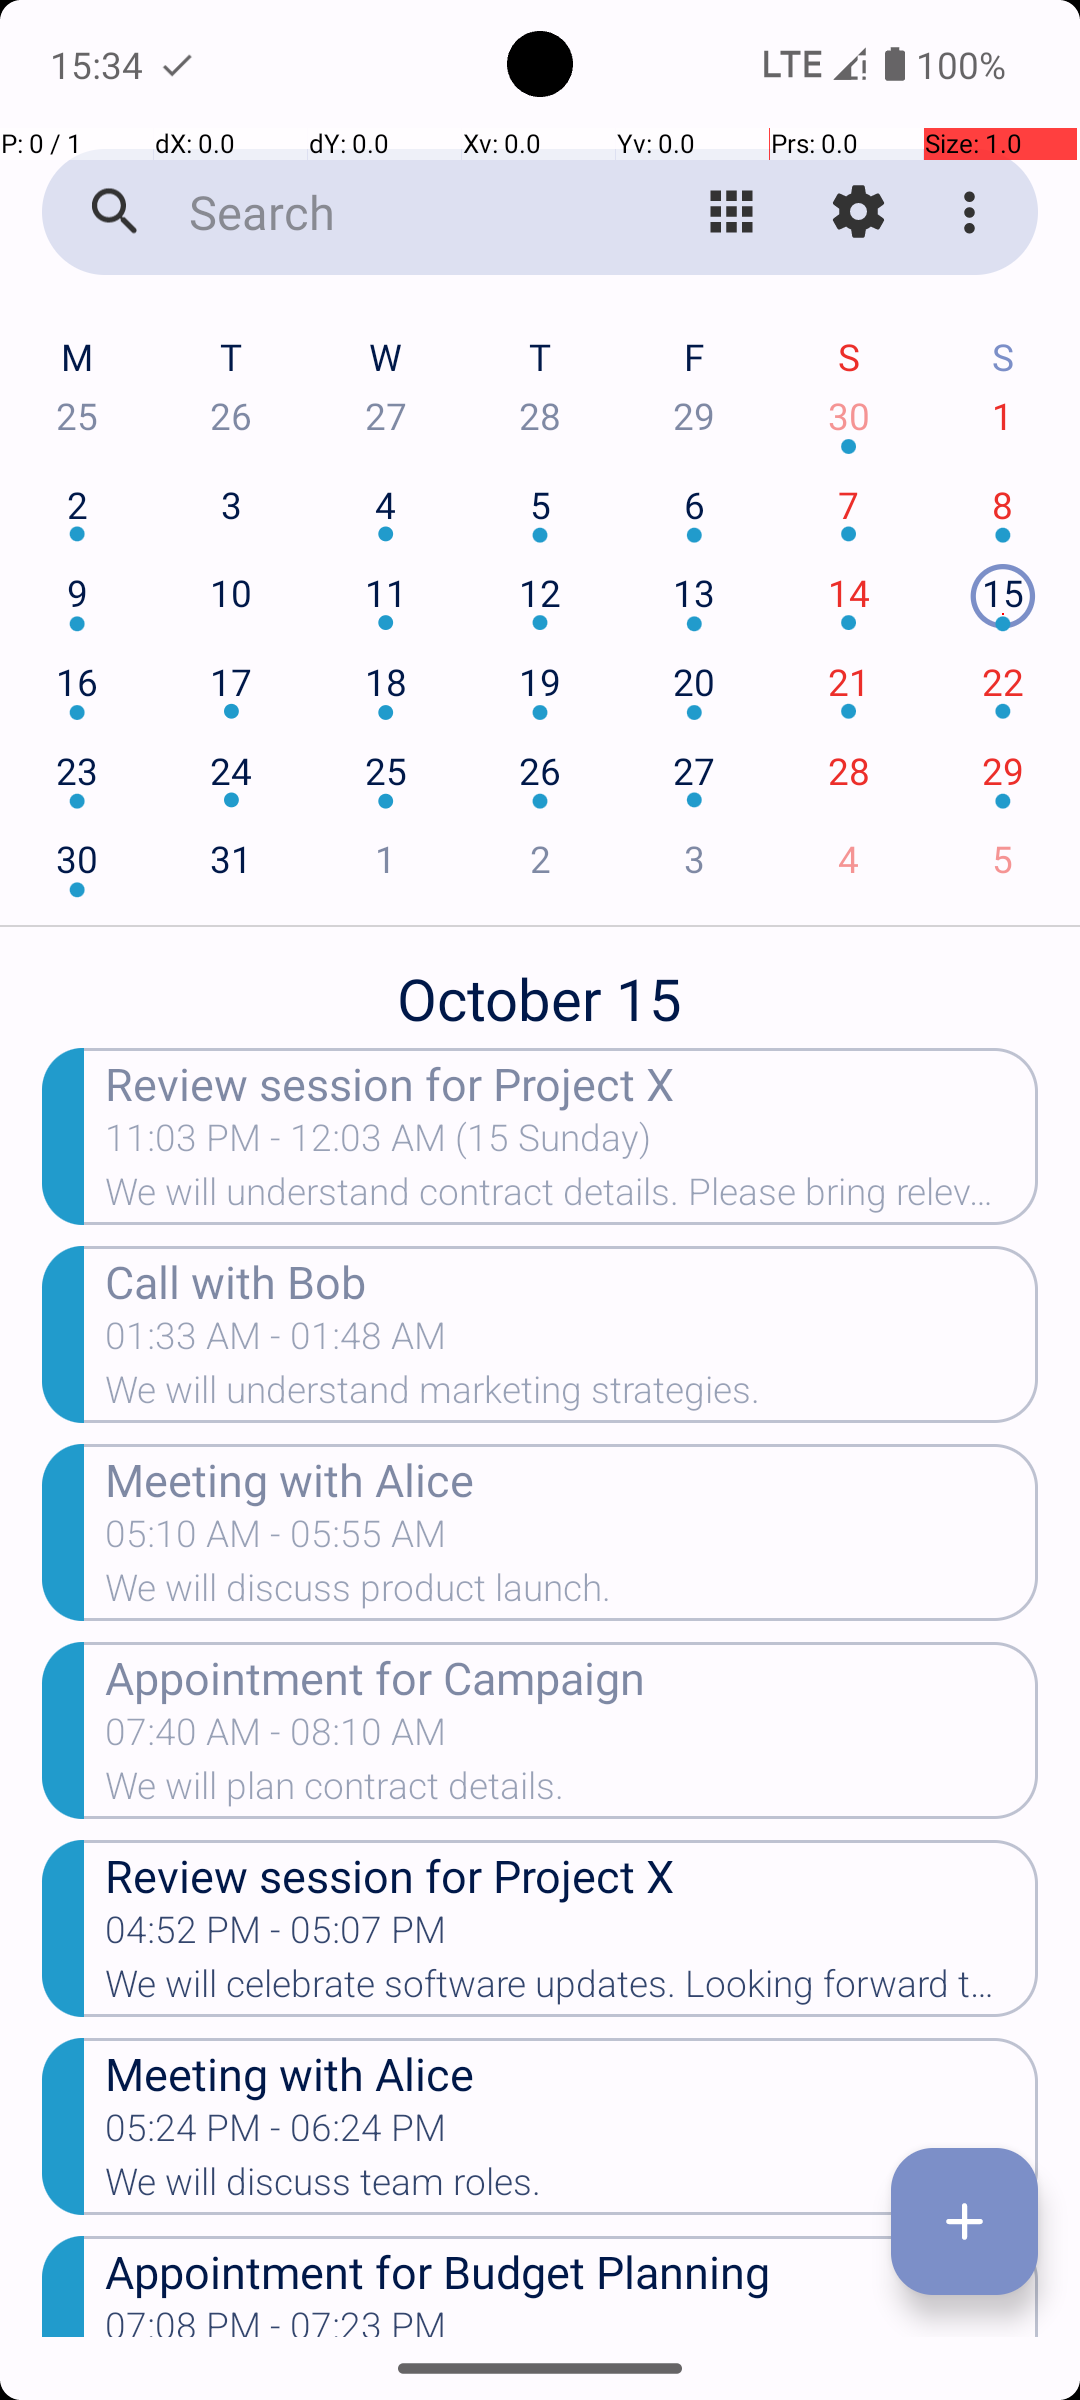 The height and width of the screenshot is (2400, 1080). What do you see at coordinates (572, 1594) in the screenshot?
I see `We will discuss product launch.` at bounding box center [572, 1594].